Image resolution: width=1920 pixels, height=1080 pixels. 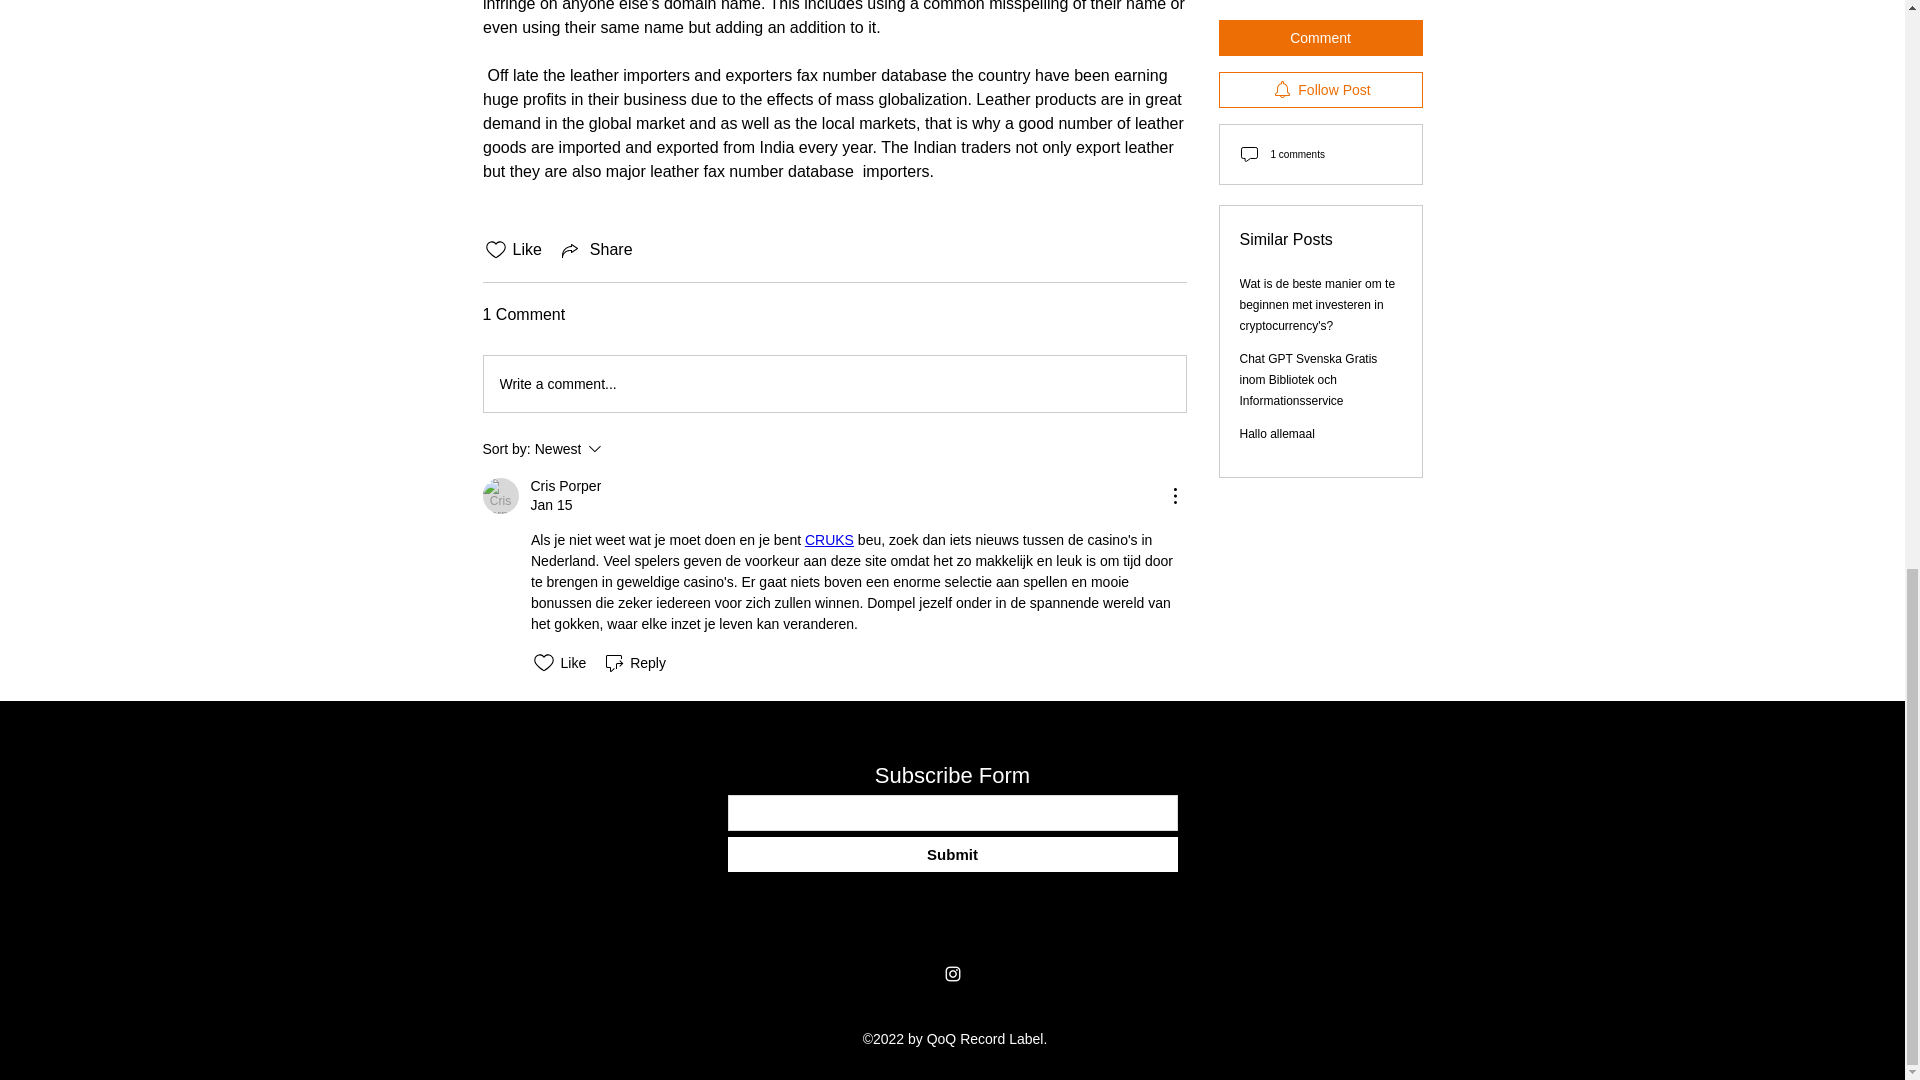 What do you see at coordinates (834, 384) in the screenshot?
I see `Write a comment...` at bounding box center [834, 384].